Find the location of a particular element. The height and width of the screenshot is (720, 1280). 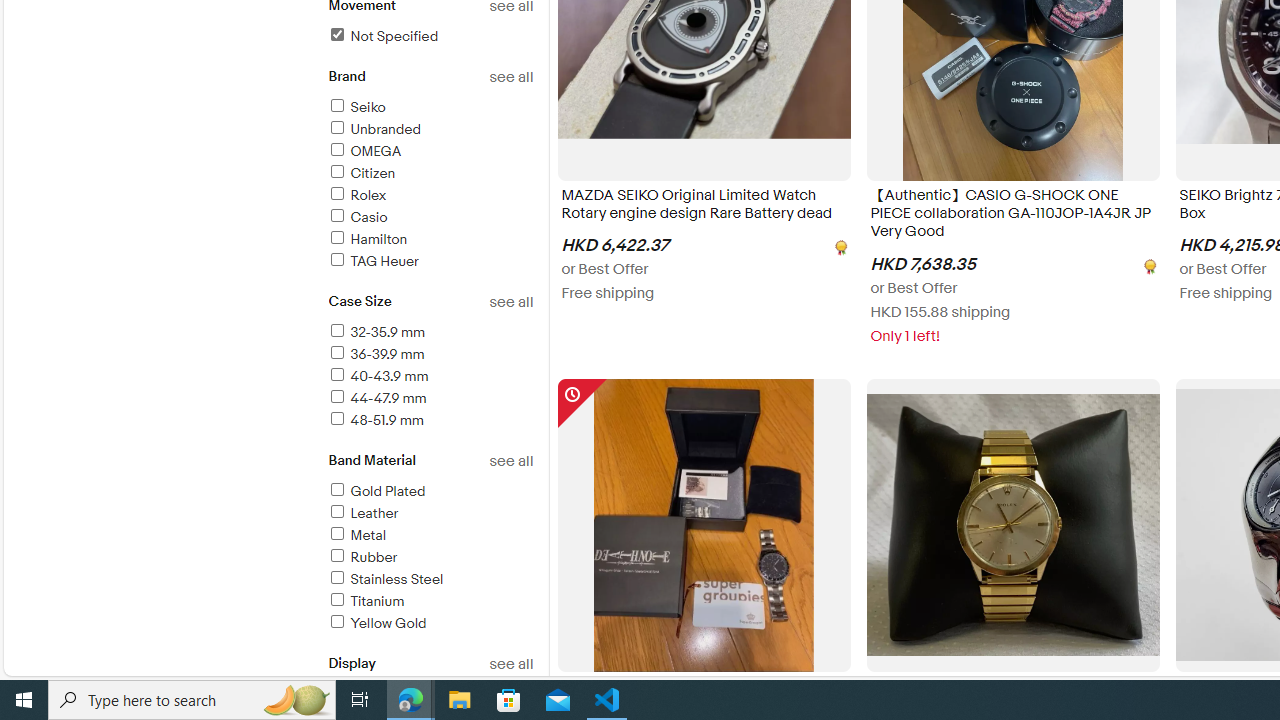

See all brand refinements is located at coordinates (510, 77).